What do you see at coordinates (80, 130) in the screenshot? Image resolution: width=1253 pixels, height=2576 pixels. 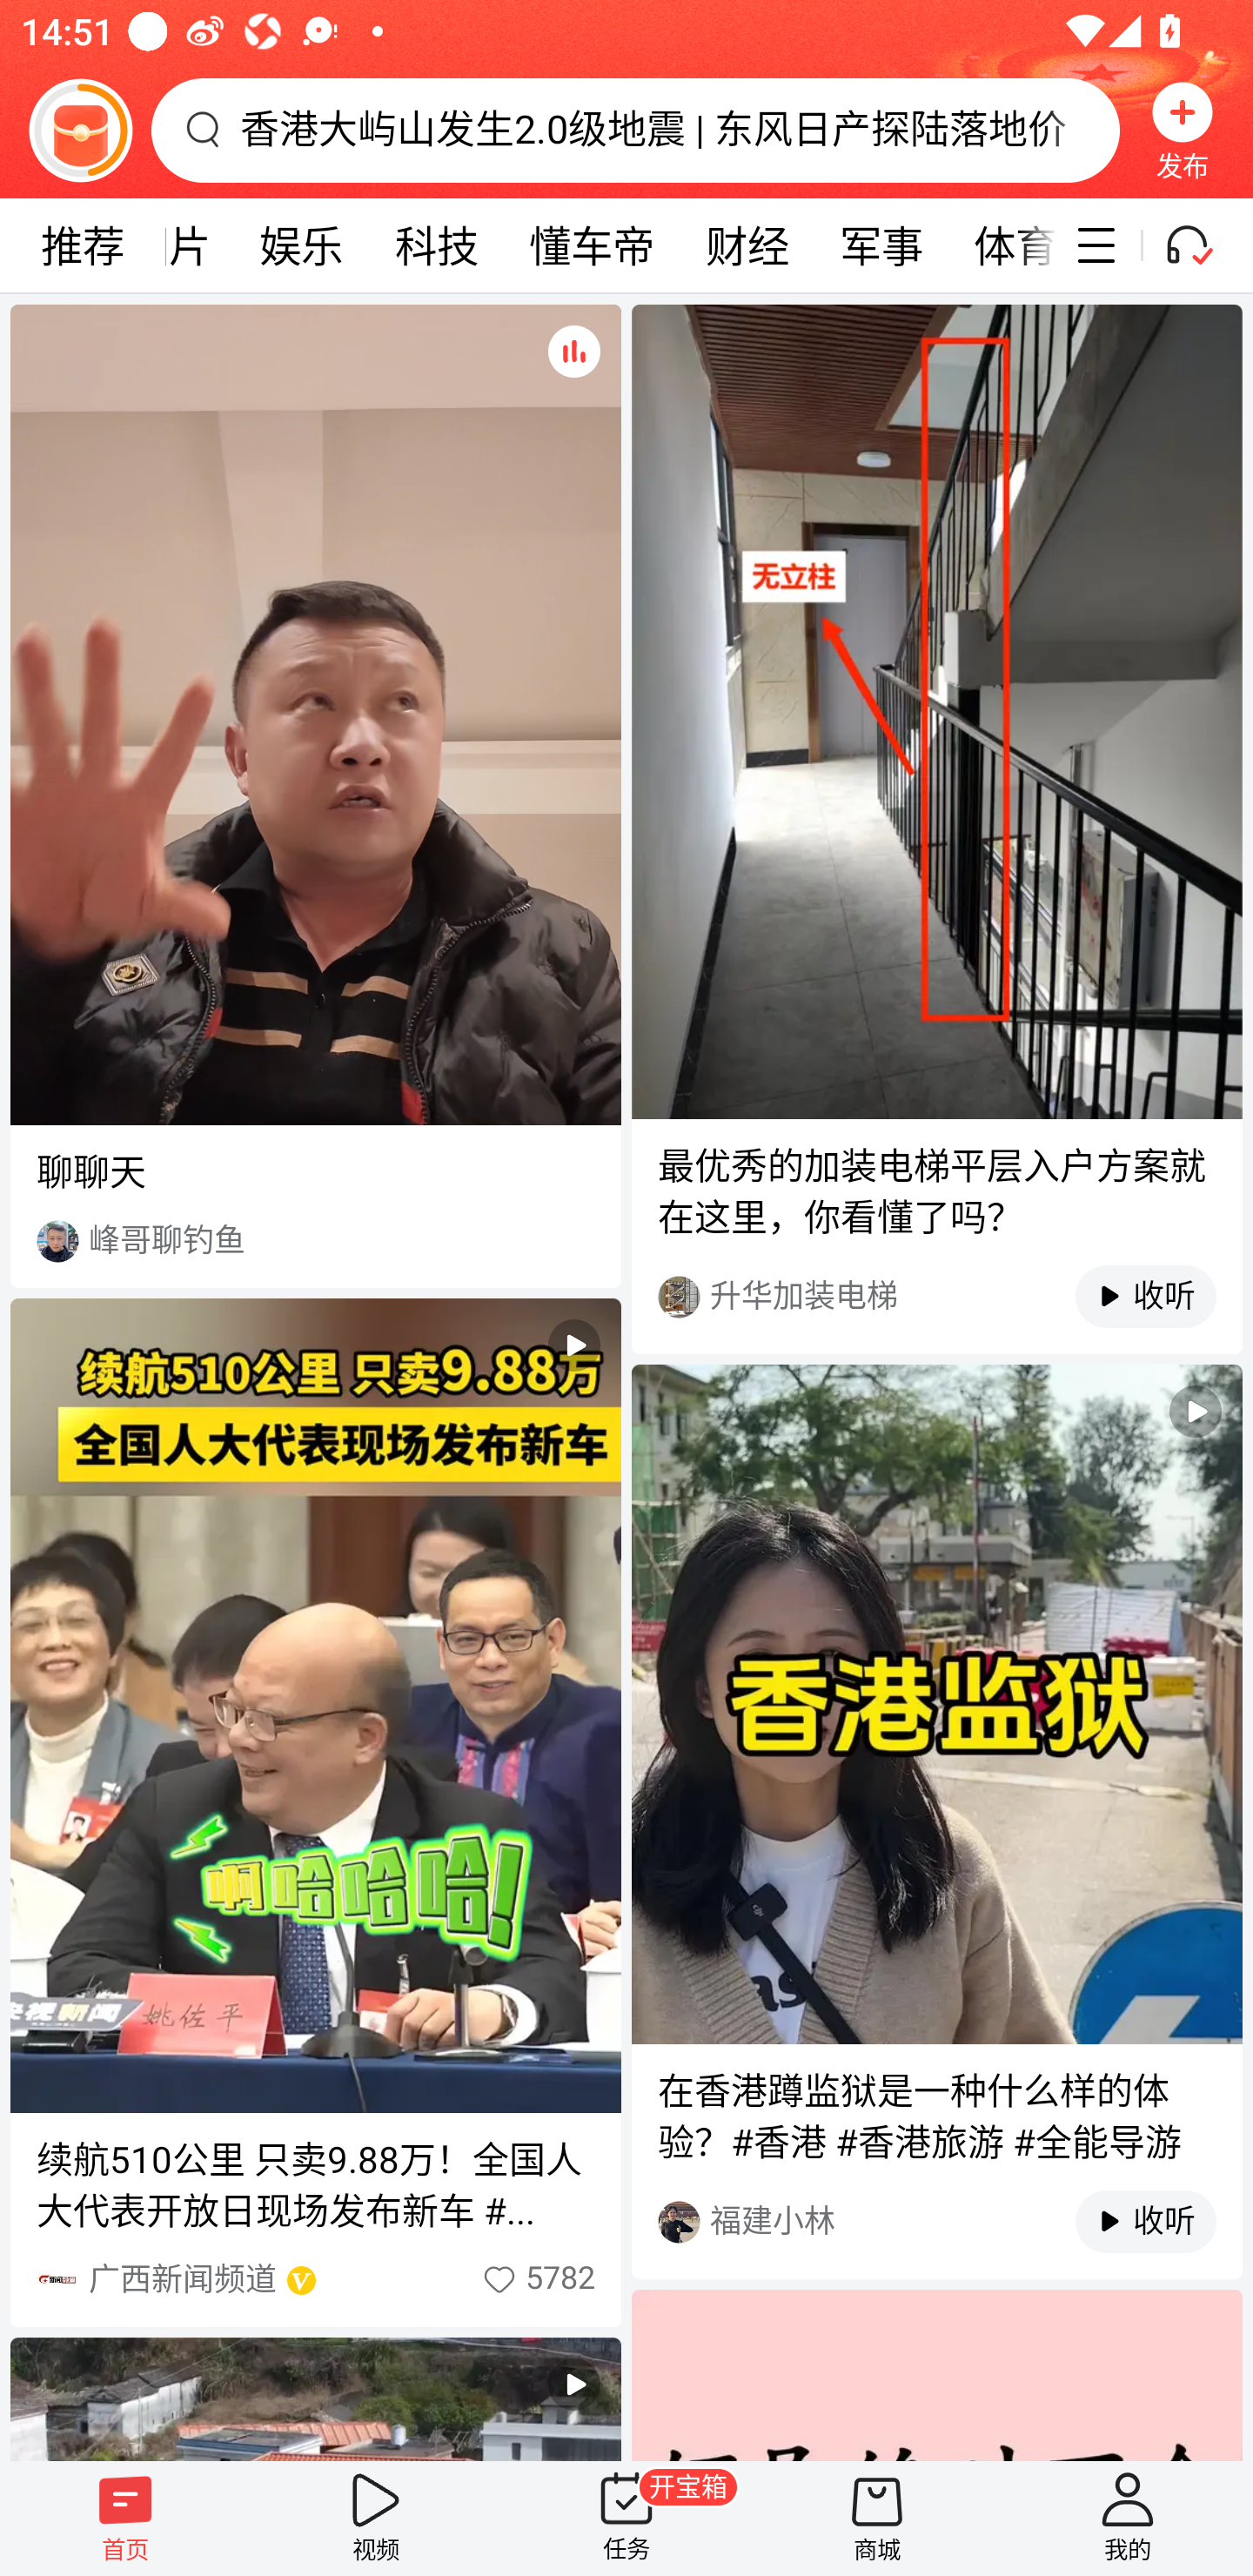 I see `阅读赚金币` at bounding box center [80, 130].